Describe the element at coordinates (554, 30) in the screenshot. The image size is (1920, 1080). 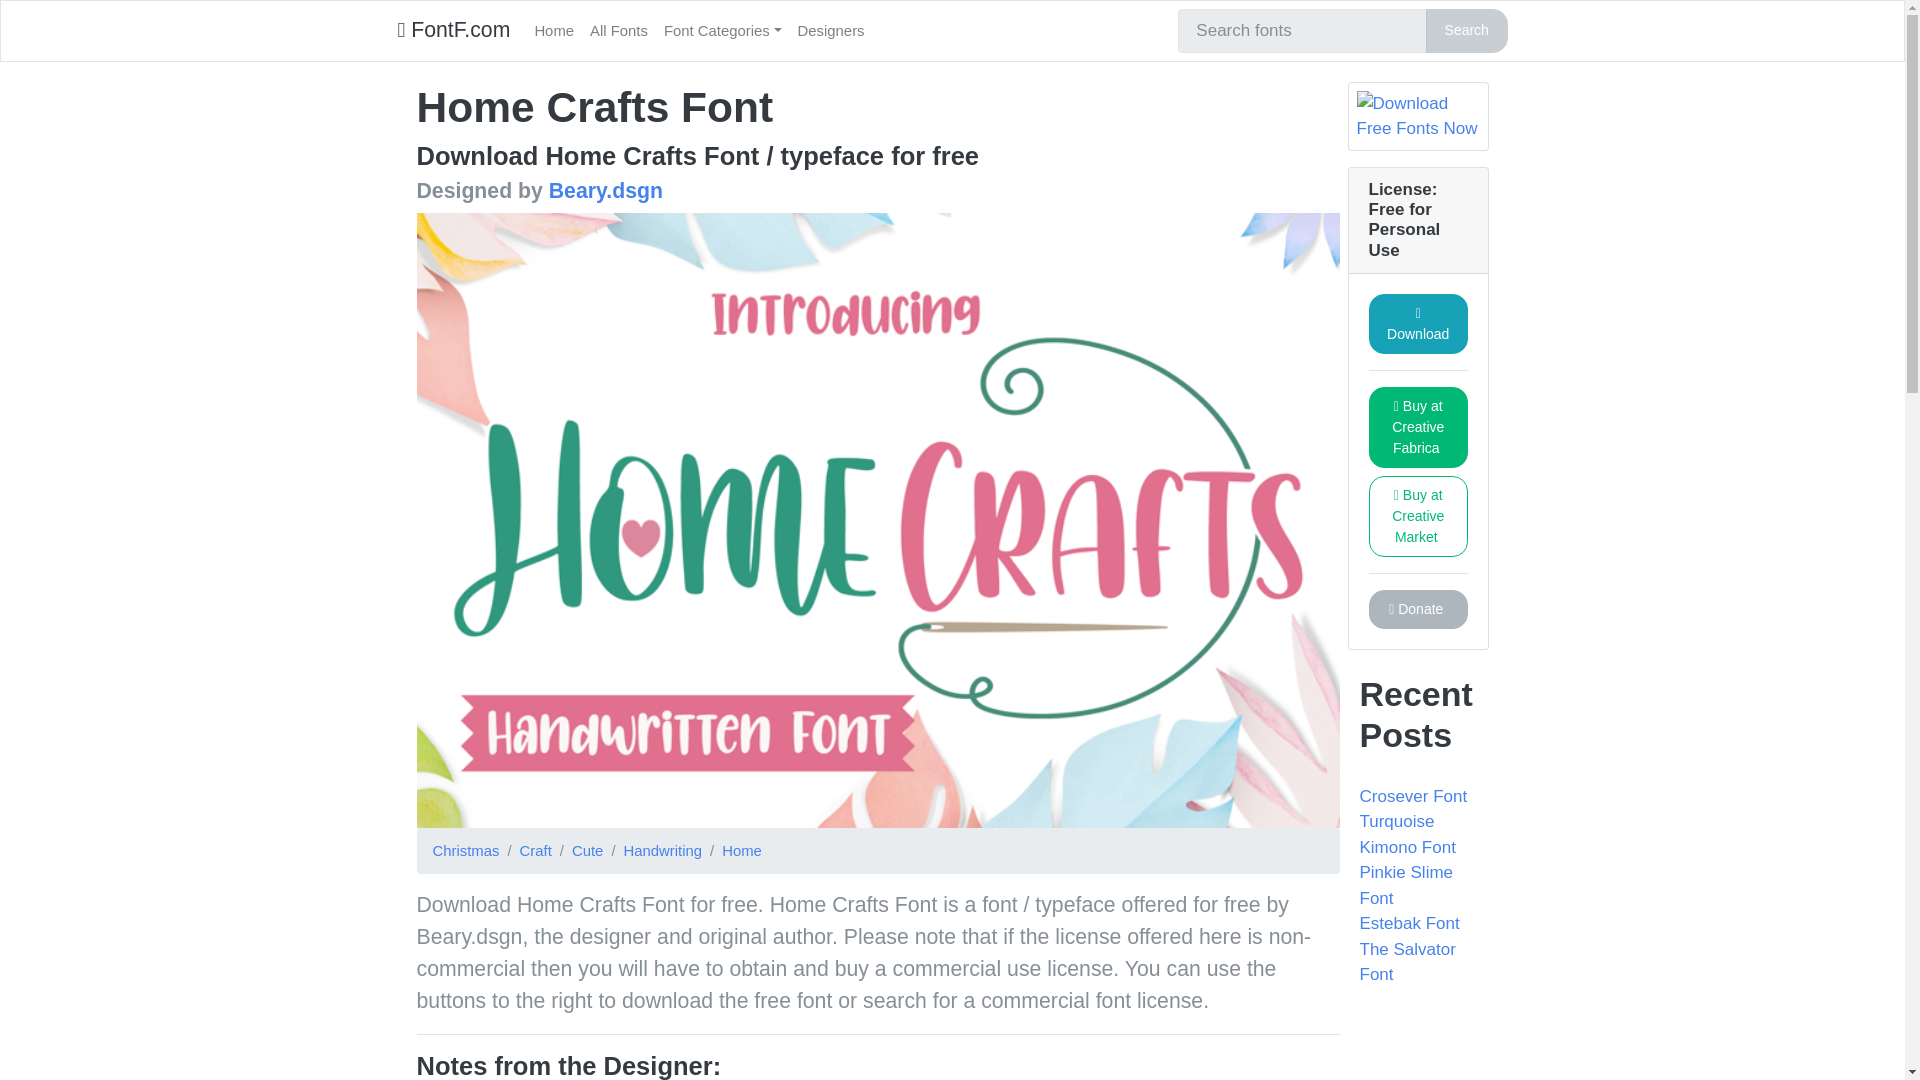
I see `Home` at that location.